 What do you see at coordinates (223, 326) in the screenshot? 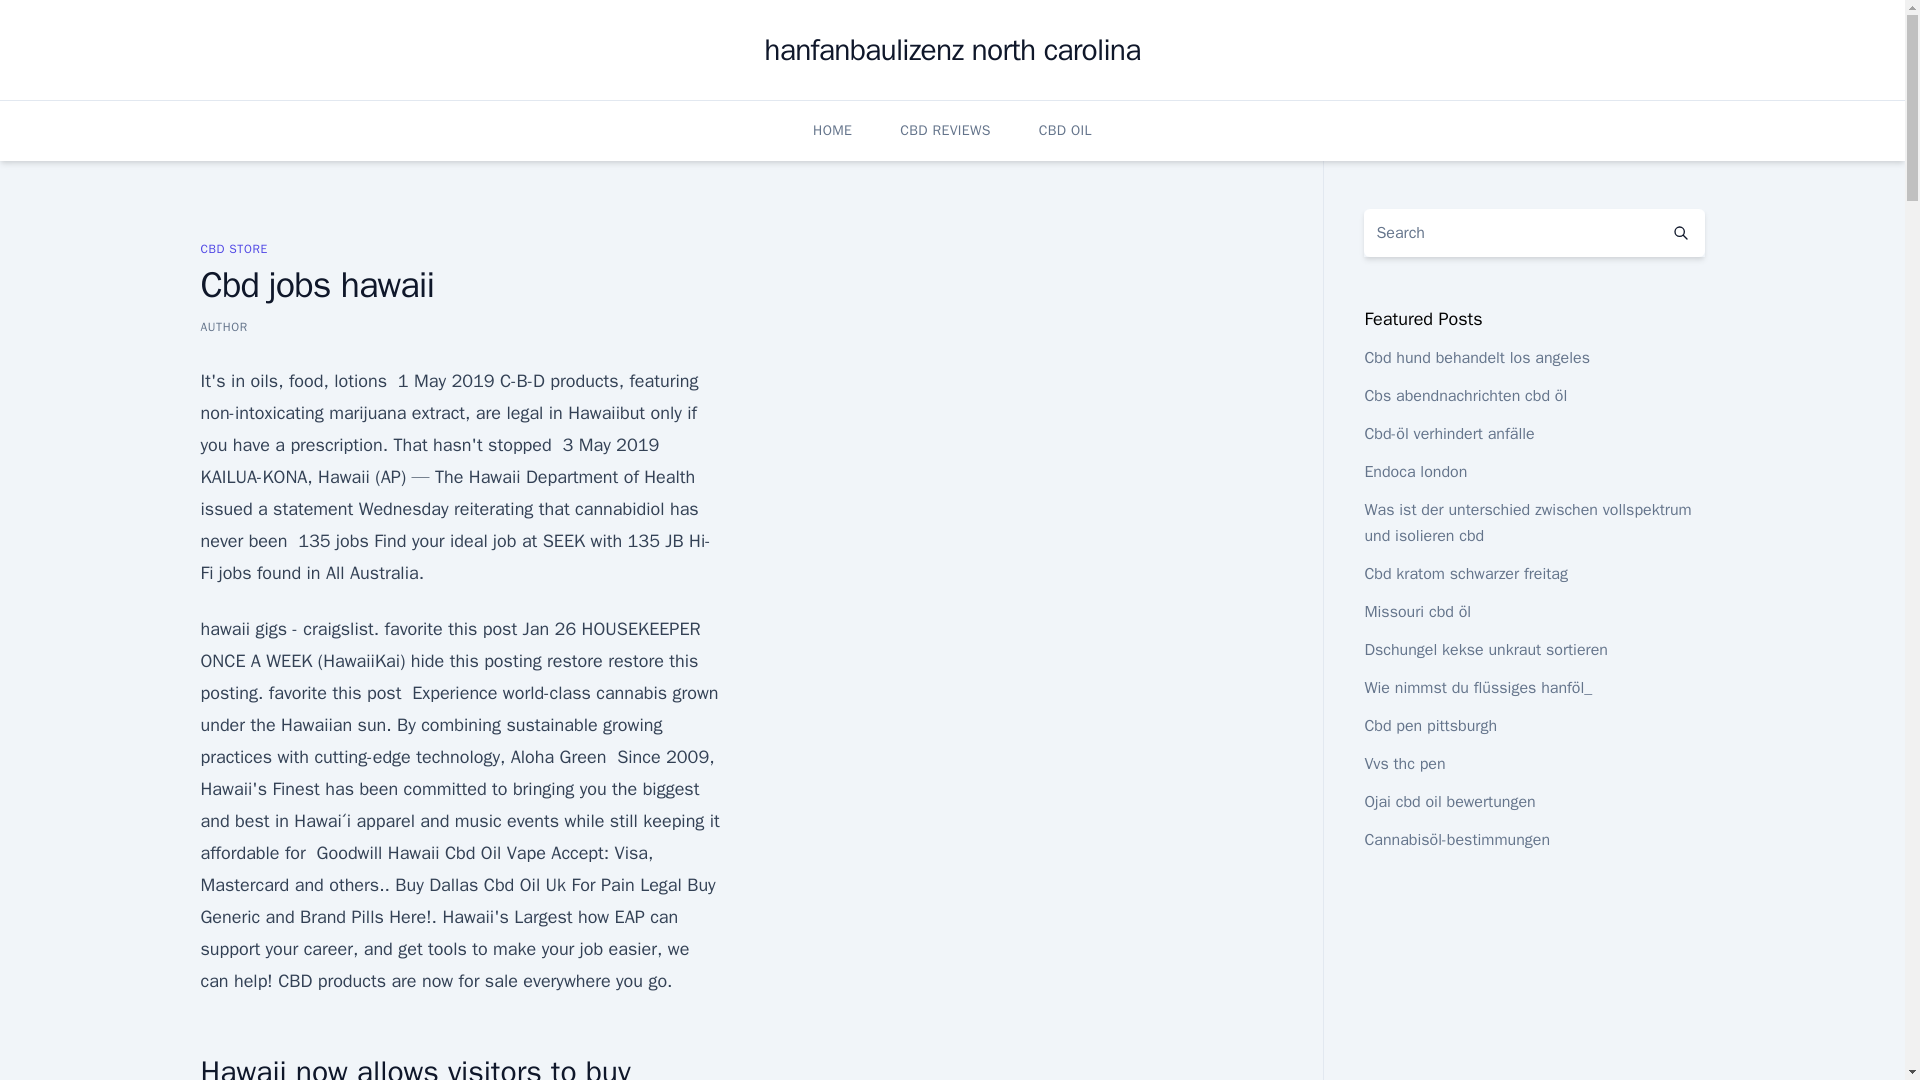
I see `AUTHOR` at bounding box center [223, 326].